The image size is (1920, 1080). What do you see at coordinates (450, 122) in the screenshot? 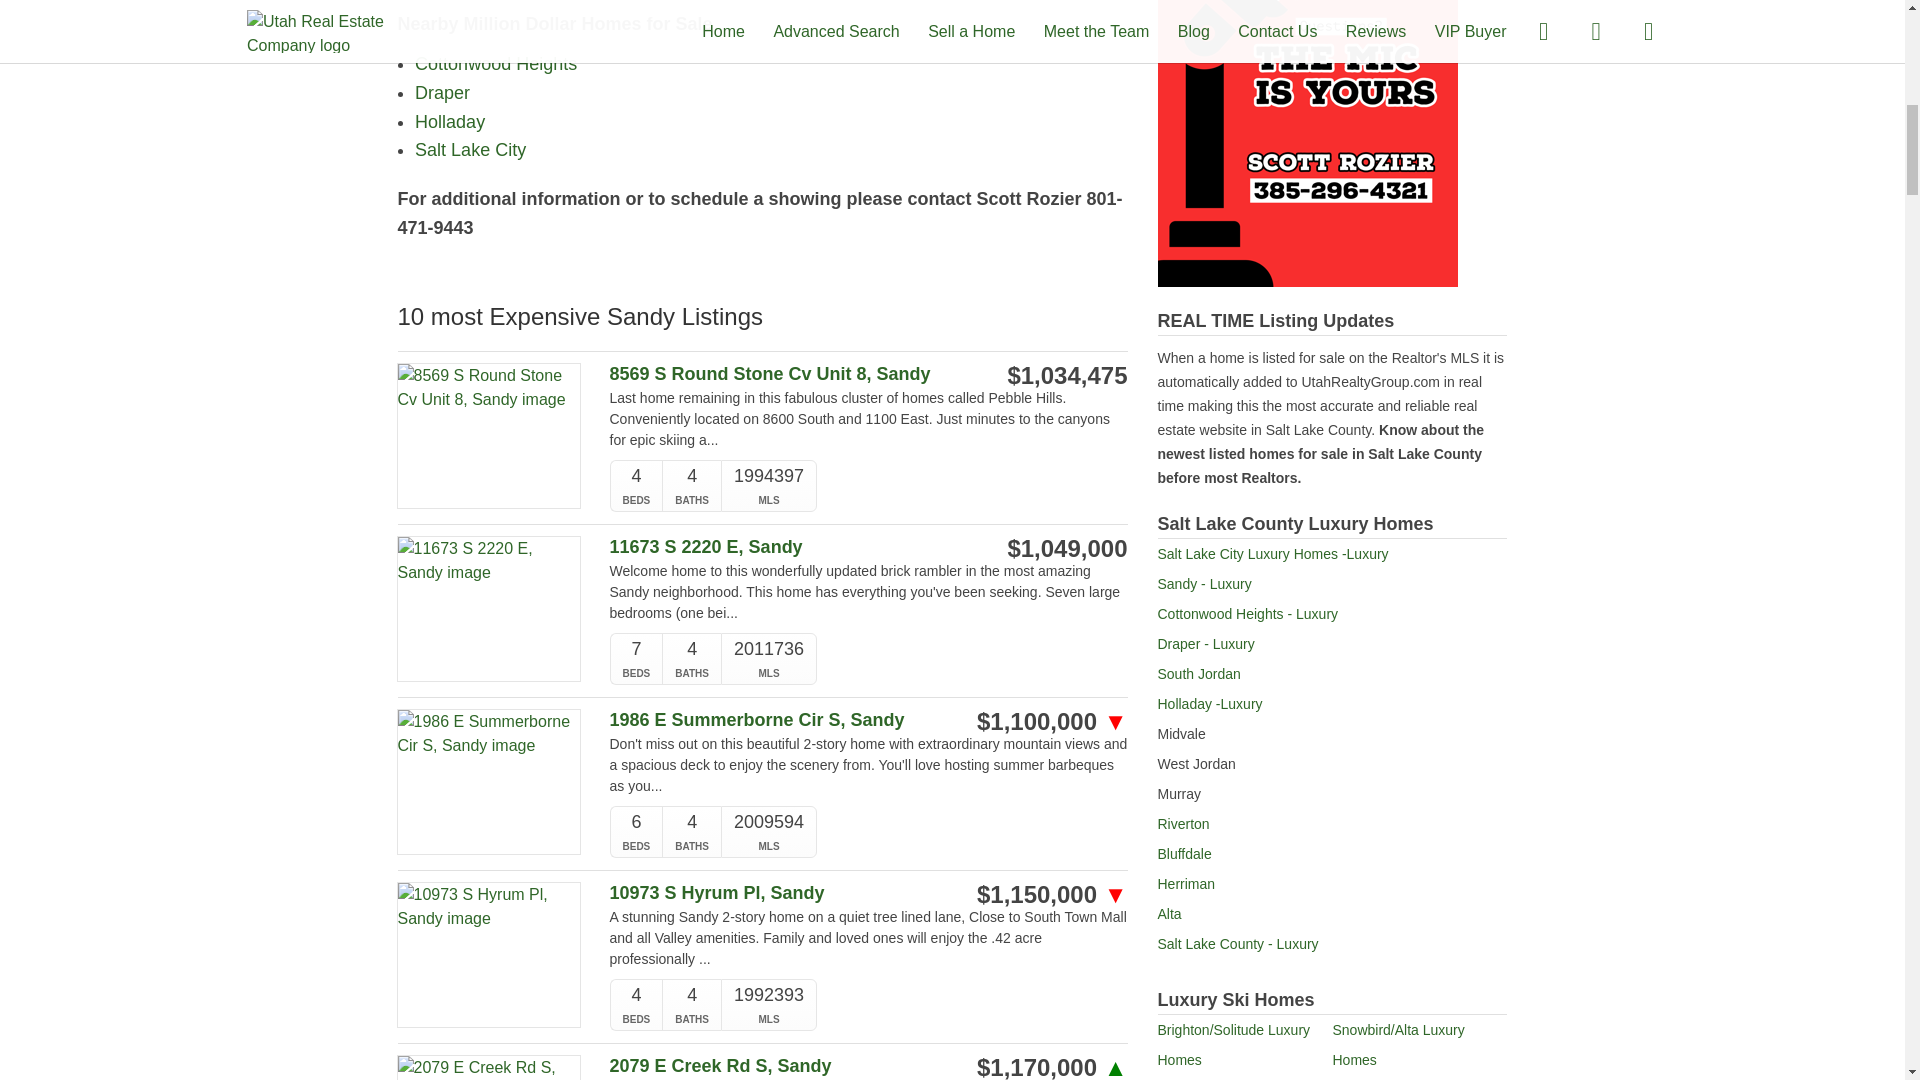
I see `Holladay` at bounding box center [450, 122].